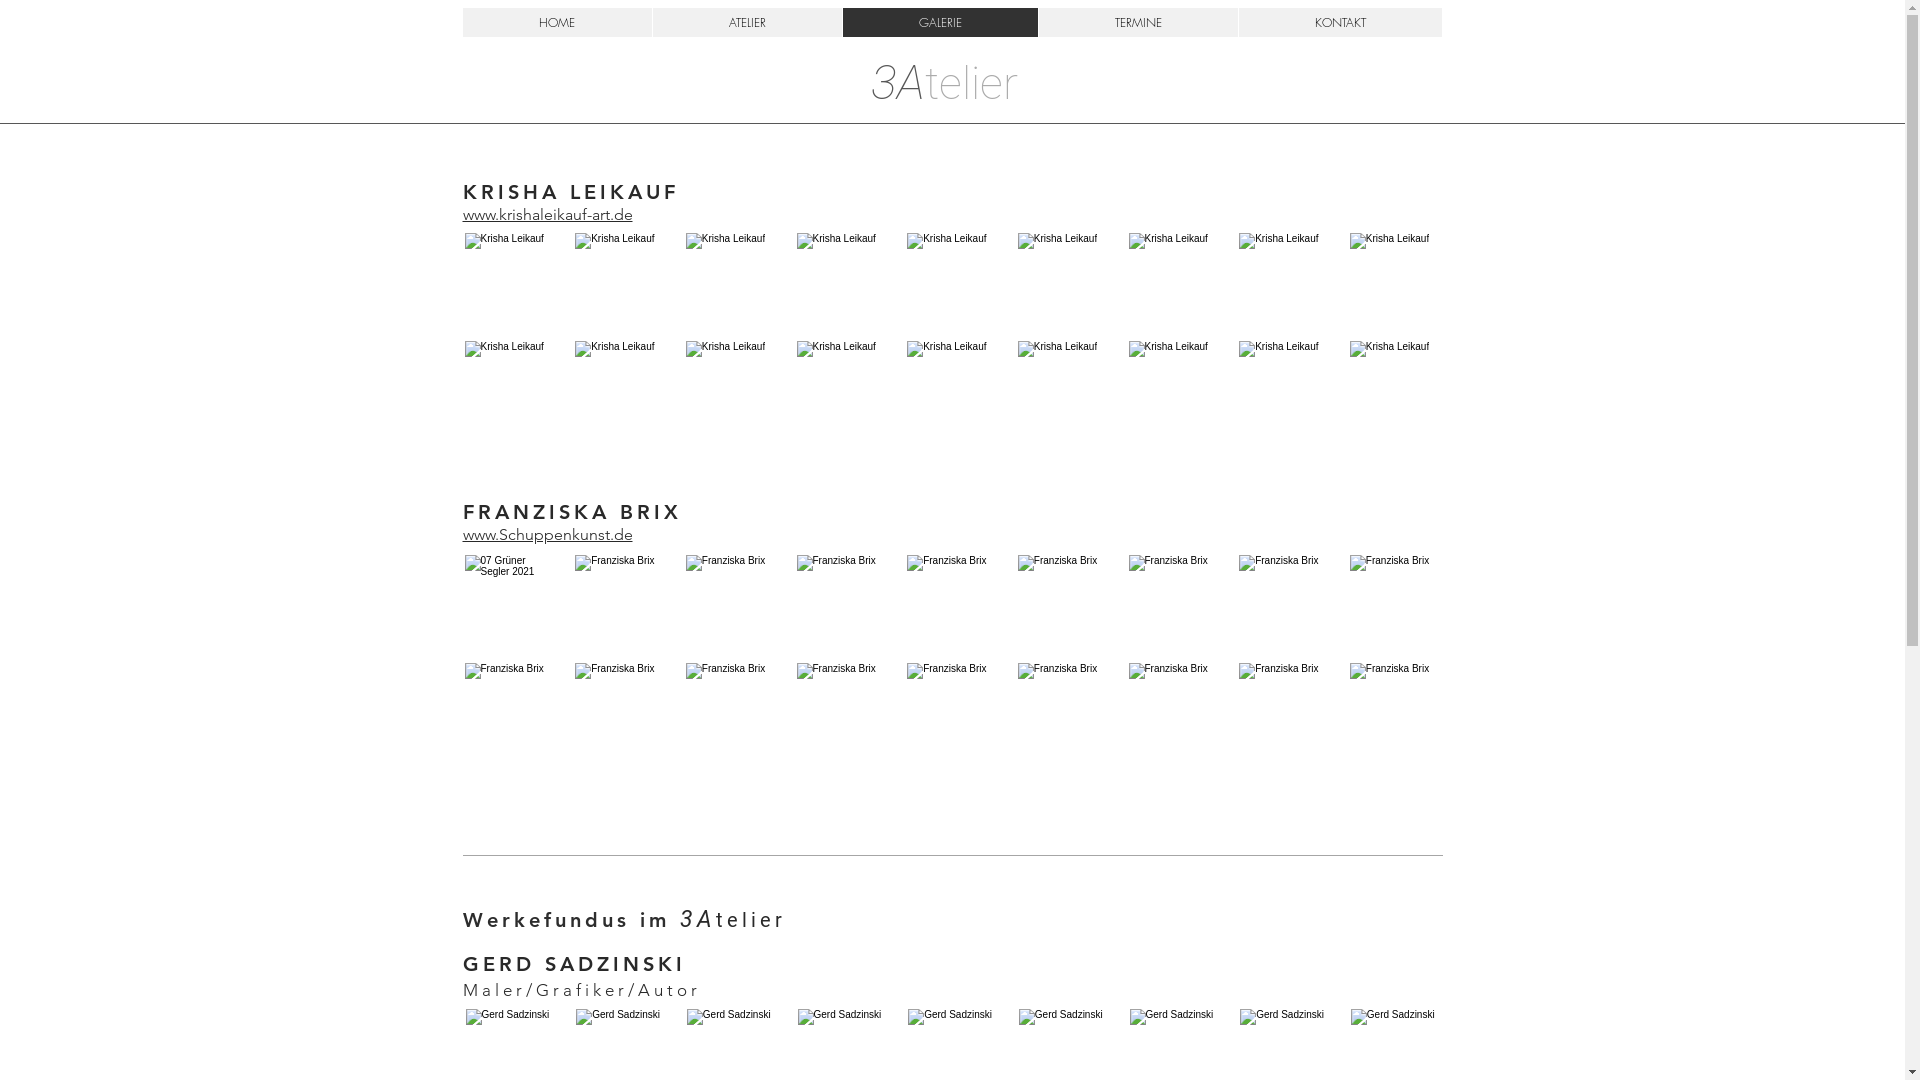  I want to click on www.Schuppenkunst.de, so click(547, 536).